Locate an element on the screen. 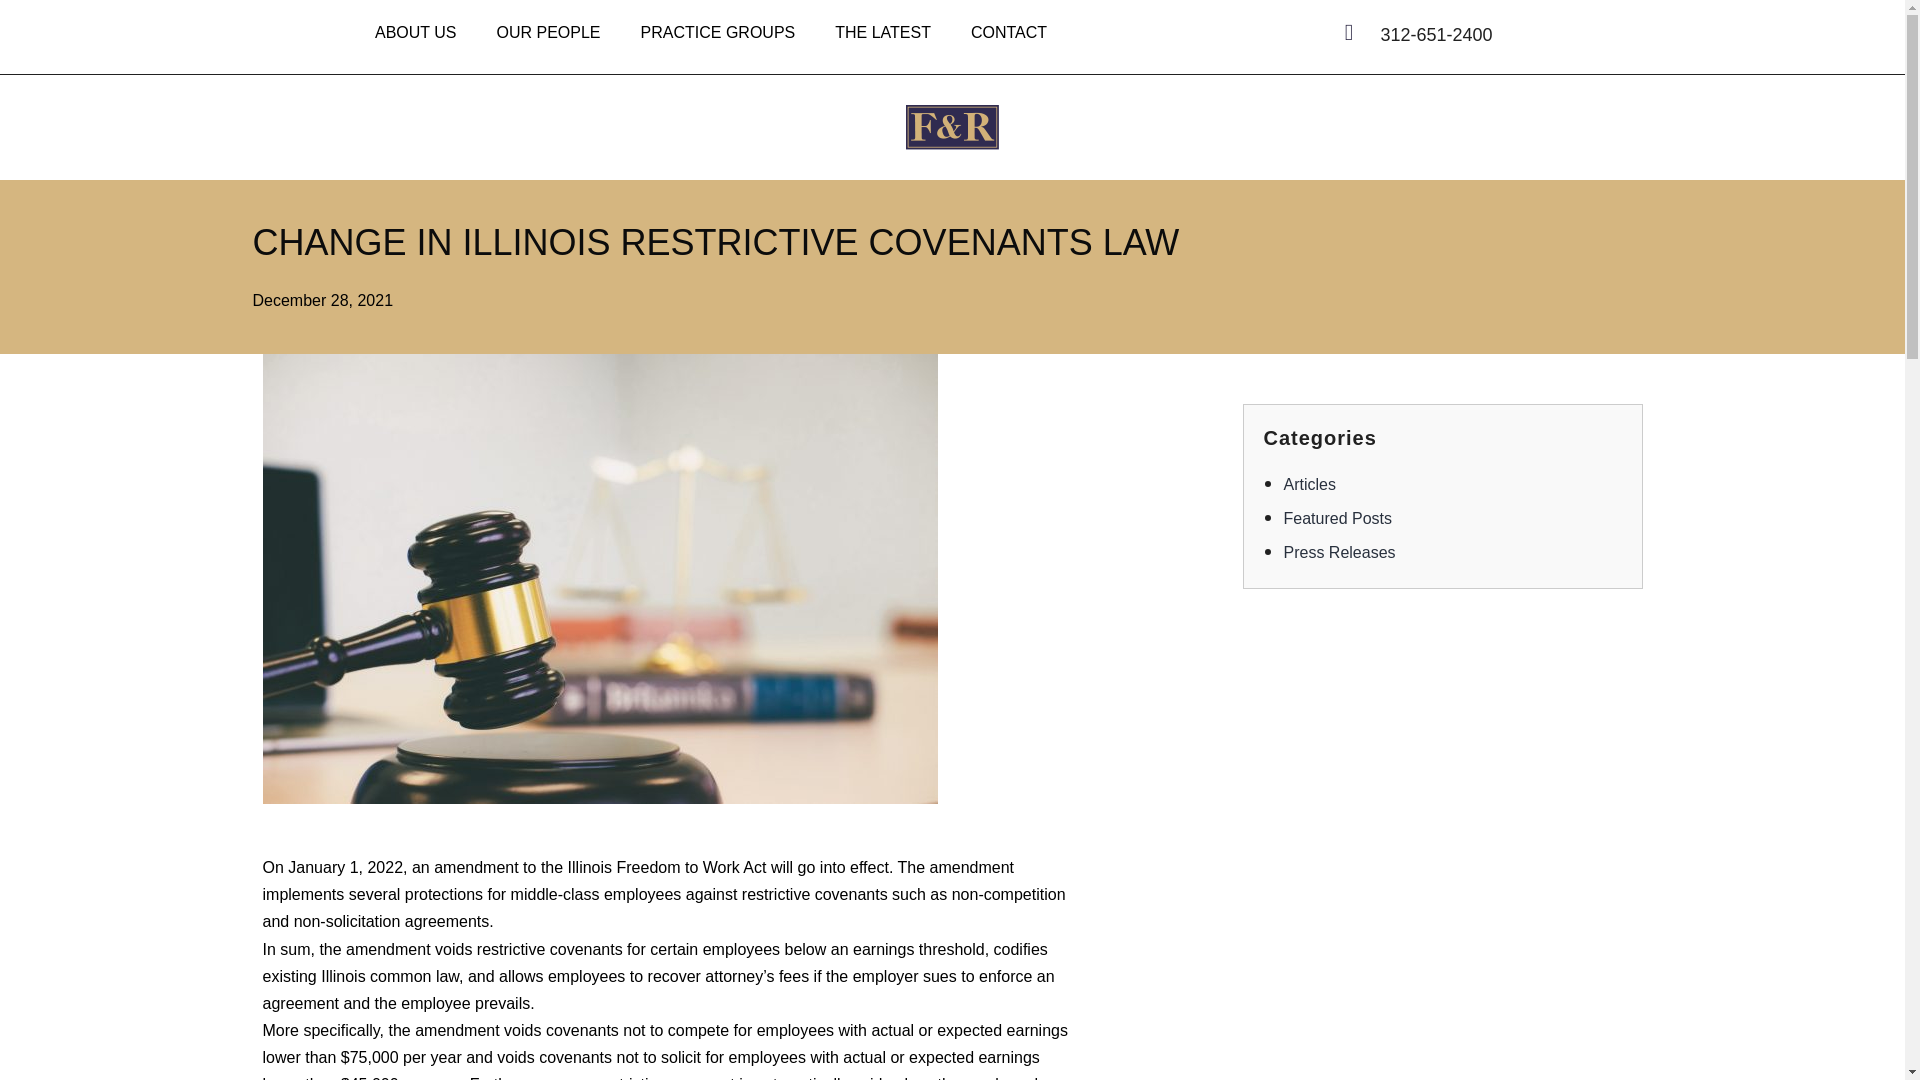 The height and width of the screenshot is (1080, 1920). Articles is located at coordinates (1310, 484).